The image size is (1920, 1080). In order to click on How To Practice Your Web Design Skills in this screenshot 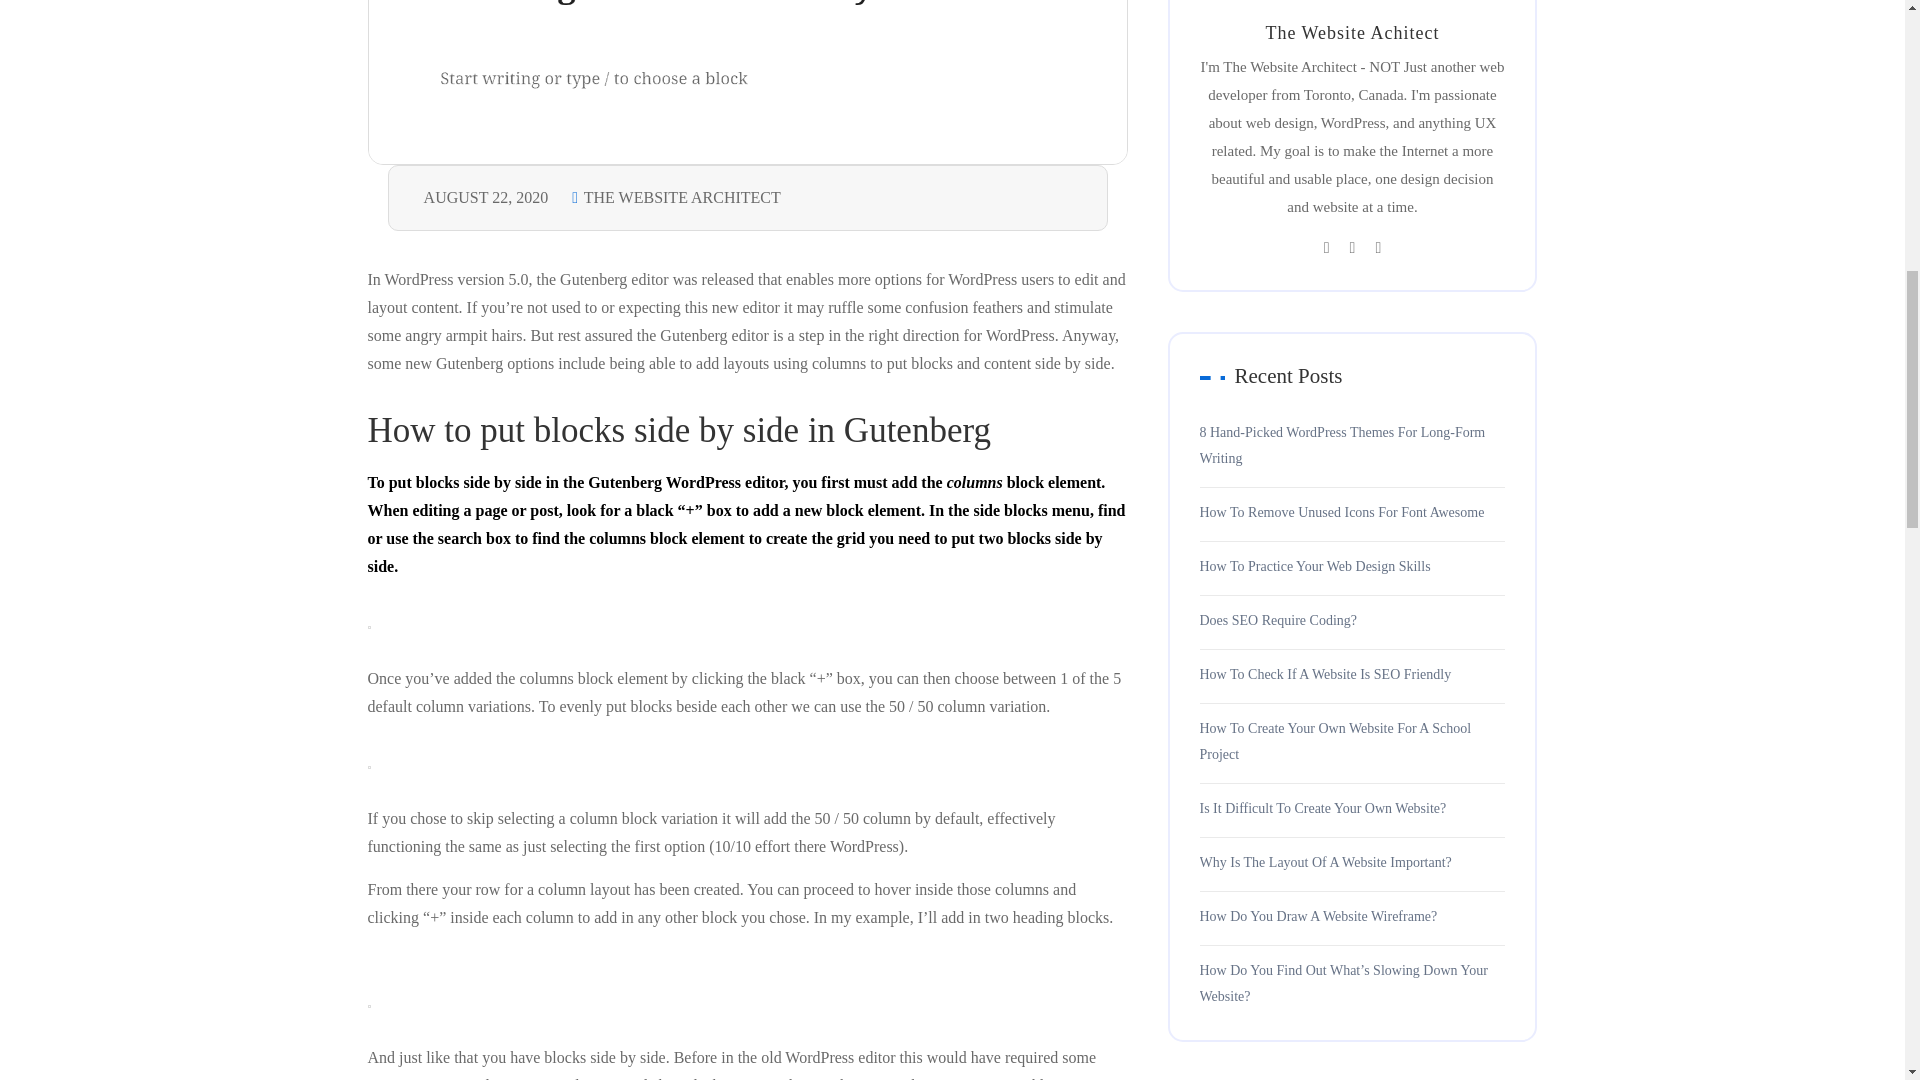, I will do `click(1315, 566)`.